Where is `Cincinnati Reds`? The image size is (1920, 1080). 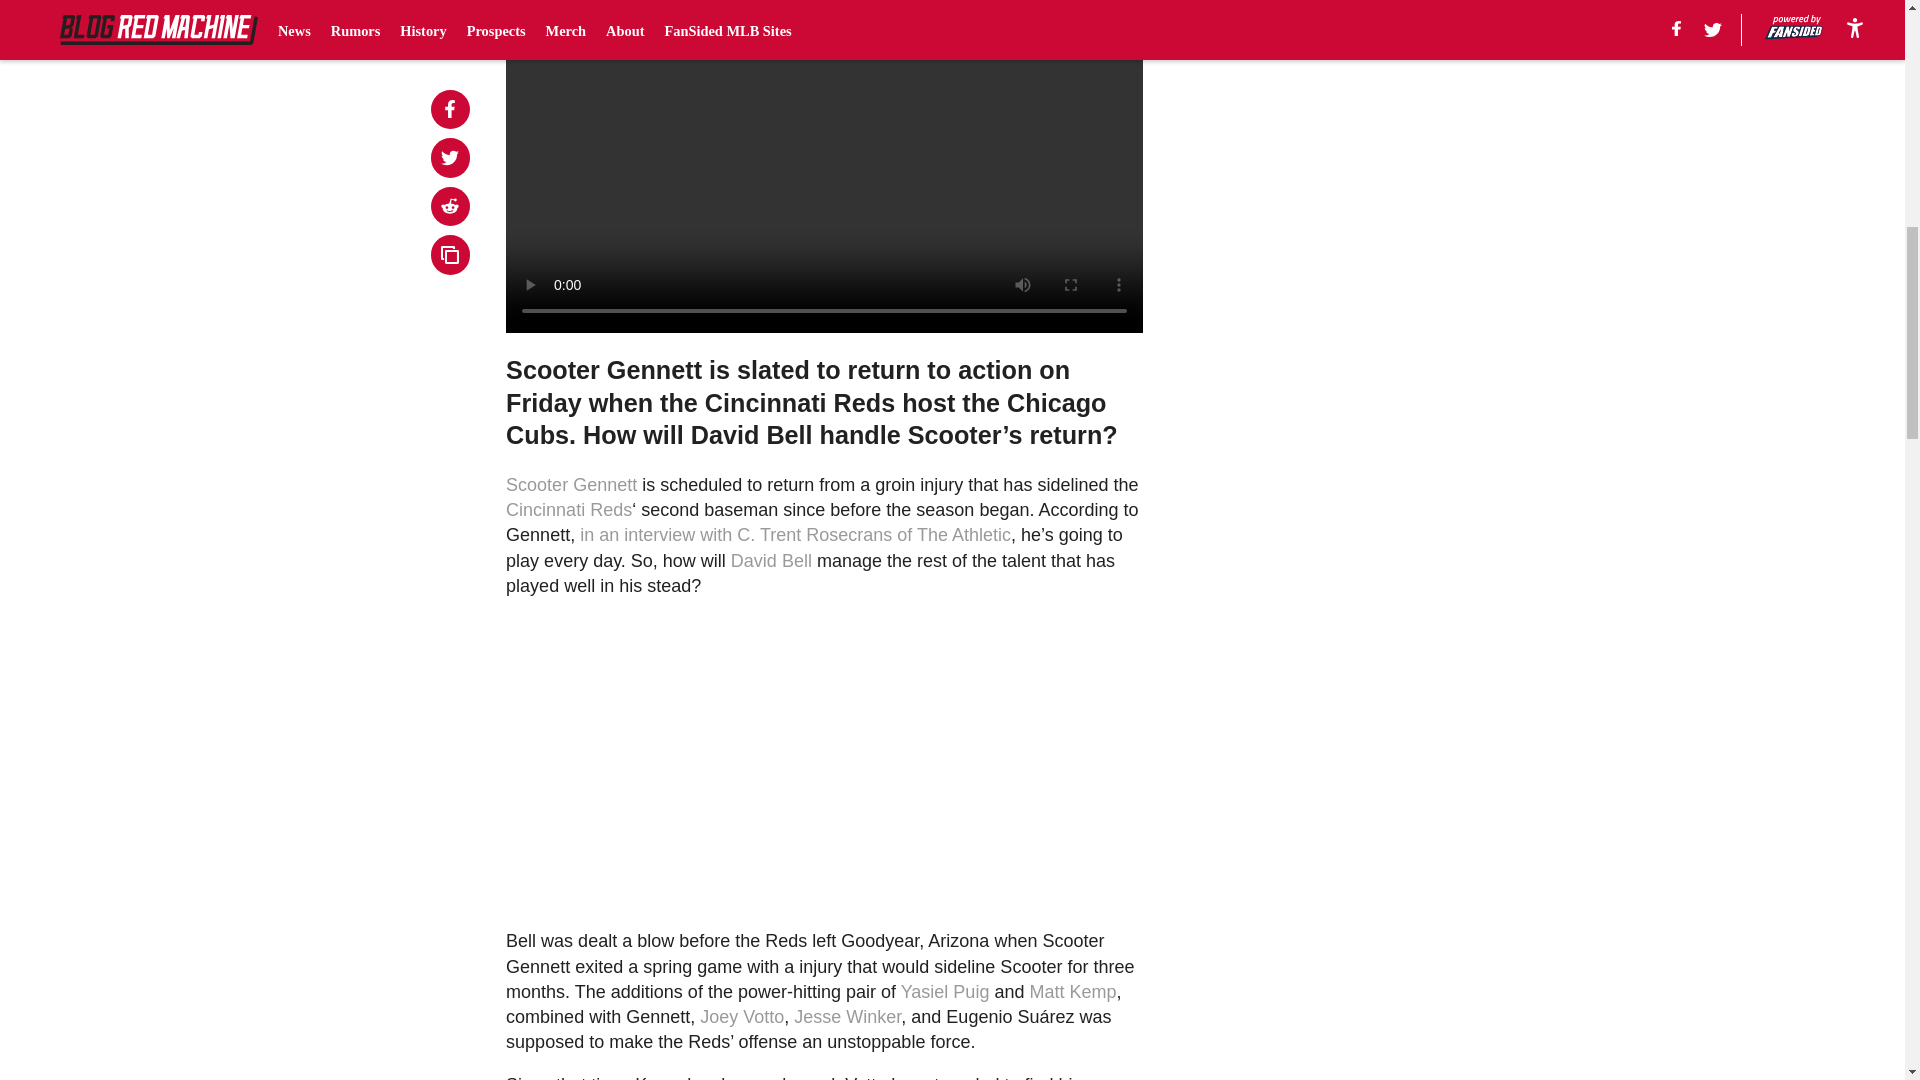 Cincinnati Reds is located at coordinates (568, 510).